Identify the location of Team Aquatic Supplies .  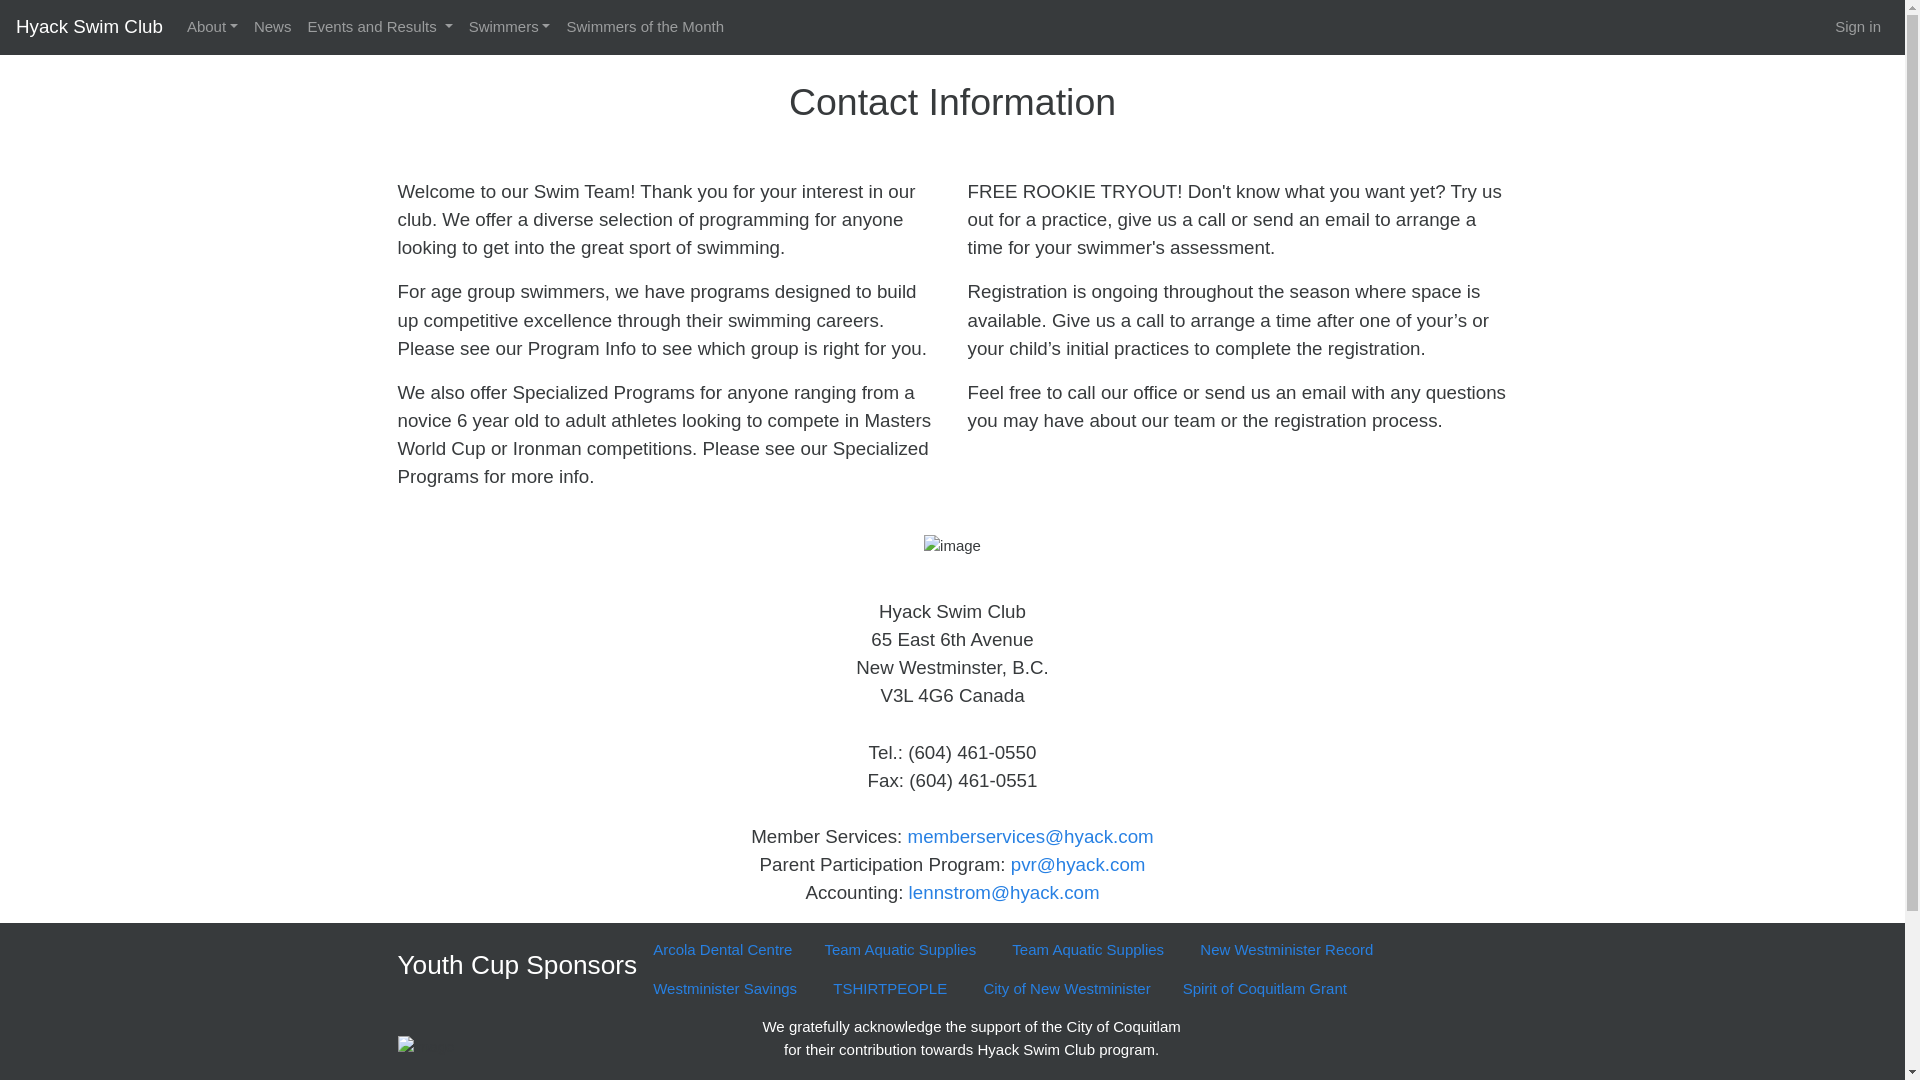
(902, 950).